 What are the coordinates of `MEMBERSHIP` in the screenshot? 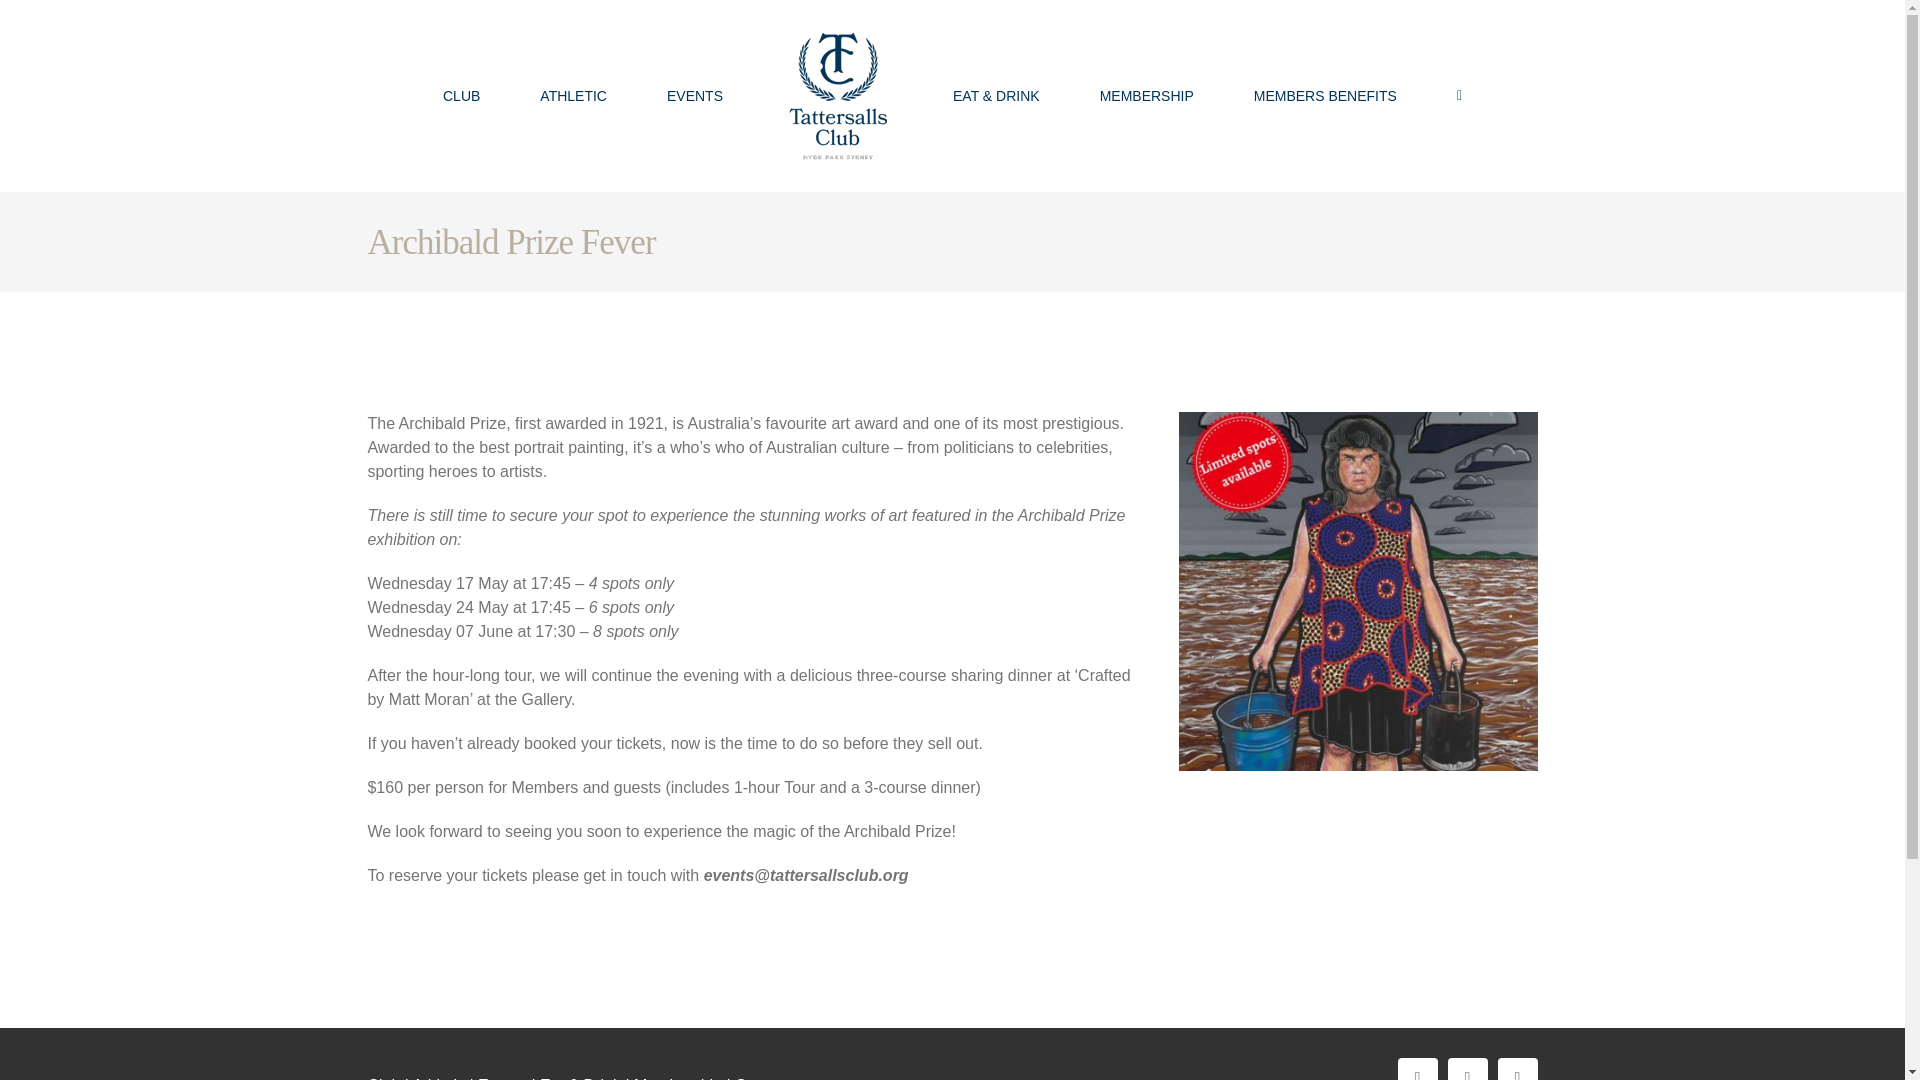 It's located at (1147, 96).